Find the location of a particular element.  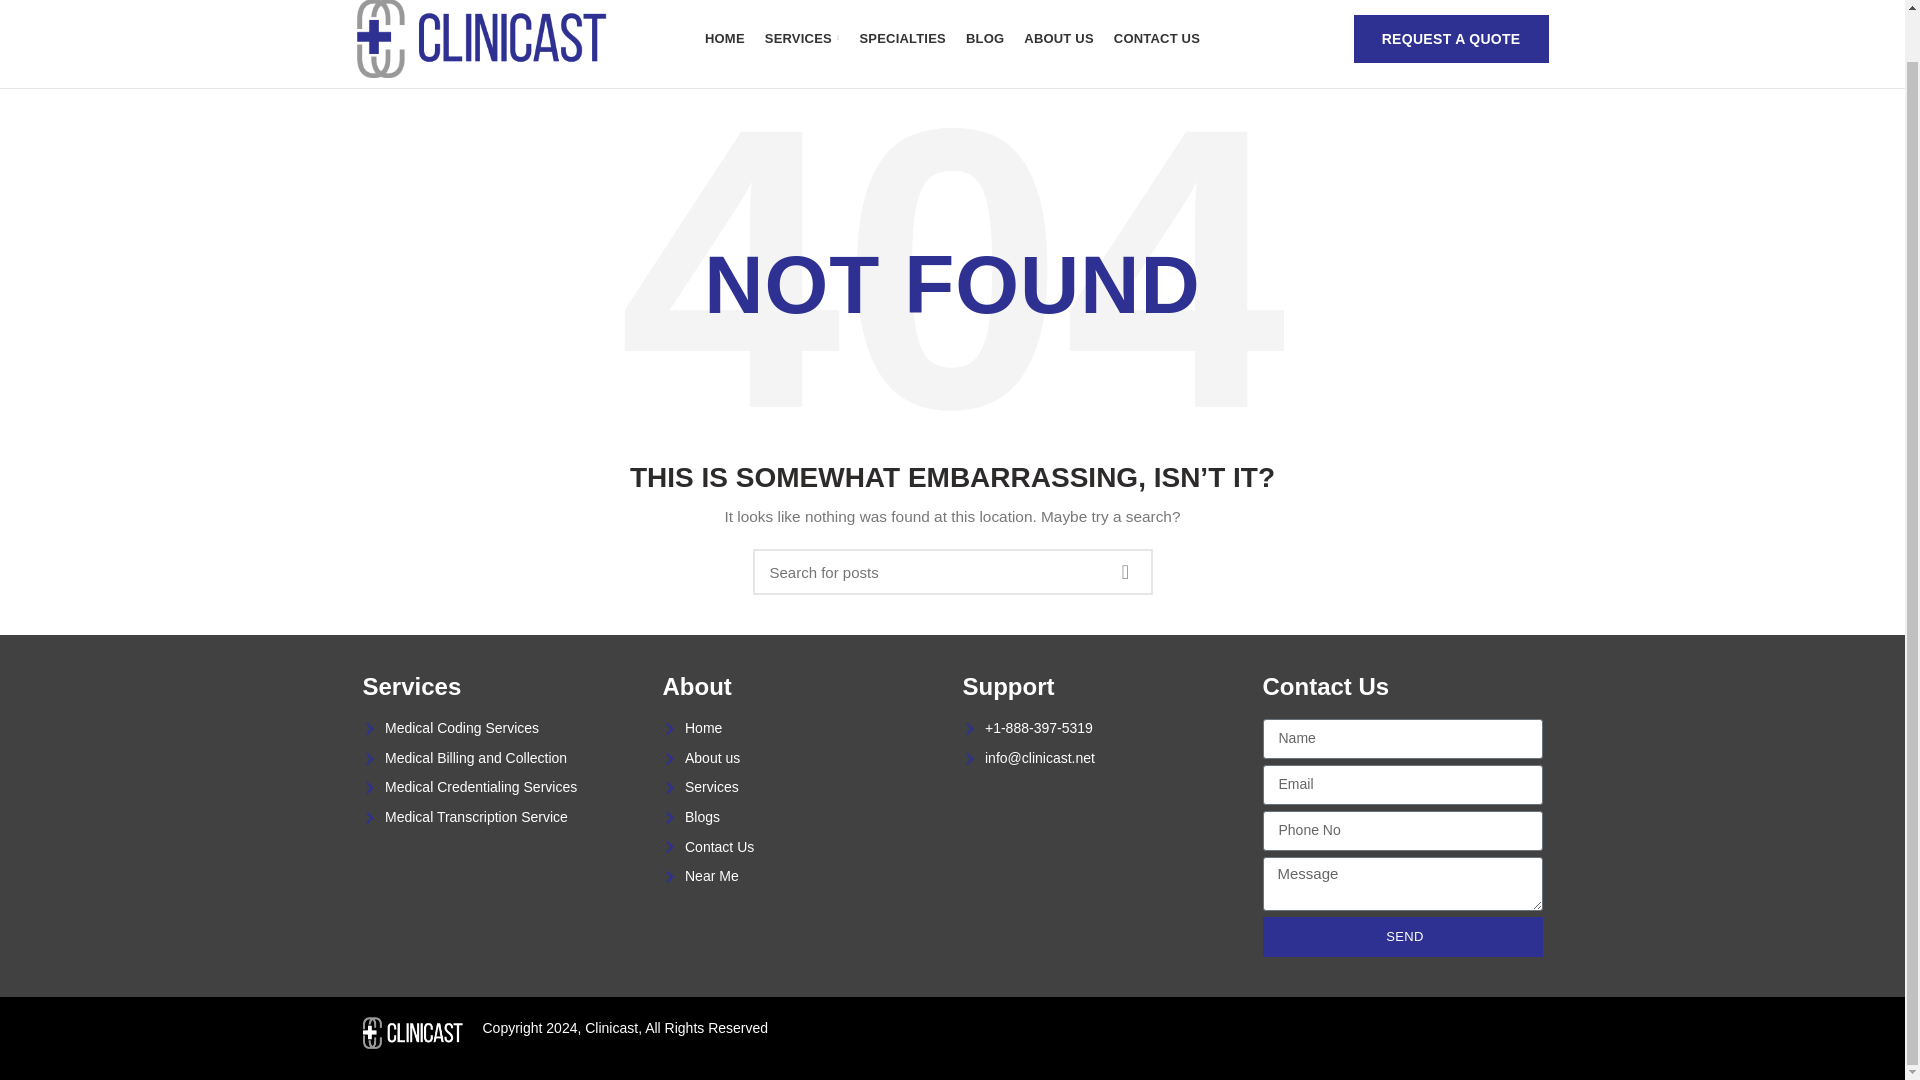

Blogs is located at coordinates (802, 818).